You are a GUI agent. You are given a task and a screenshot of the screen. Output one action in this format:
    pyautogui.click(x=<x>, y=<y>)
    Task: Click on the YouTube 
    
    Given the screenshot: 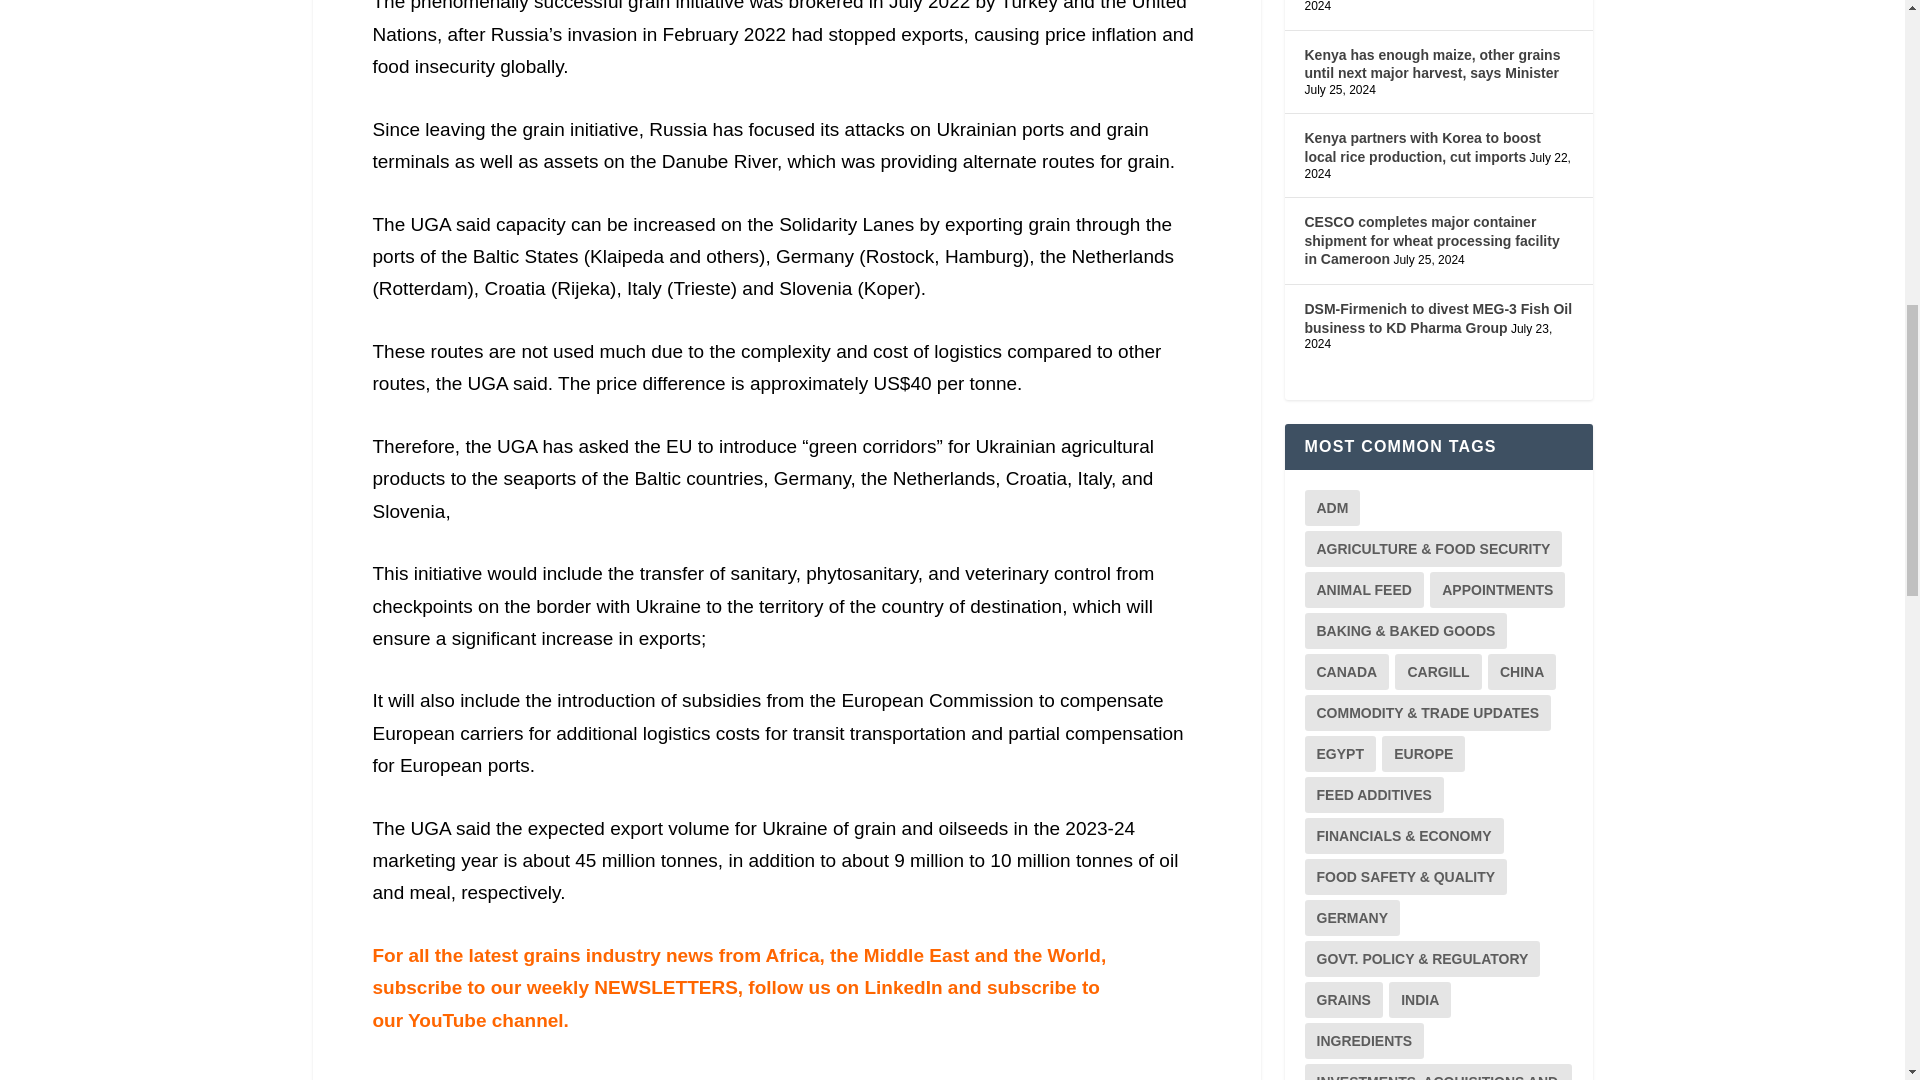 What is the action you would take?
    pyautogui.click(x=449, y=1020)
    